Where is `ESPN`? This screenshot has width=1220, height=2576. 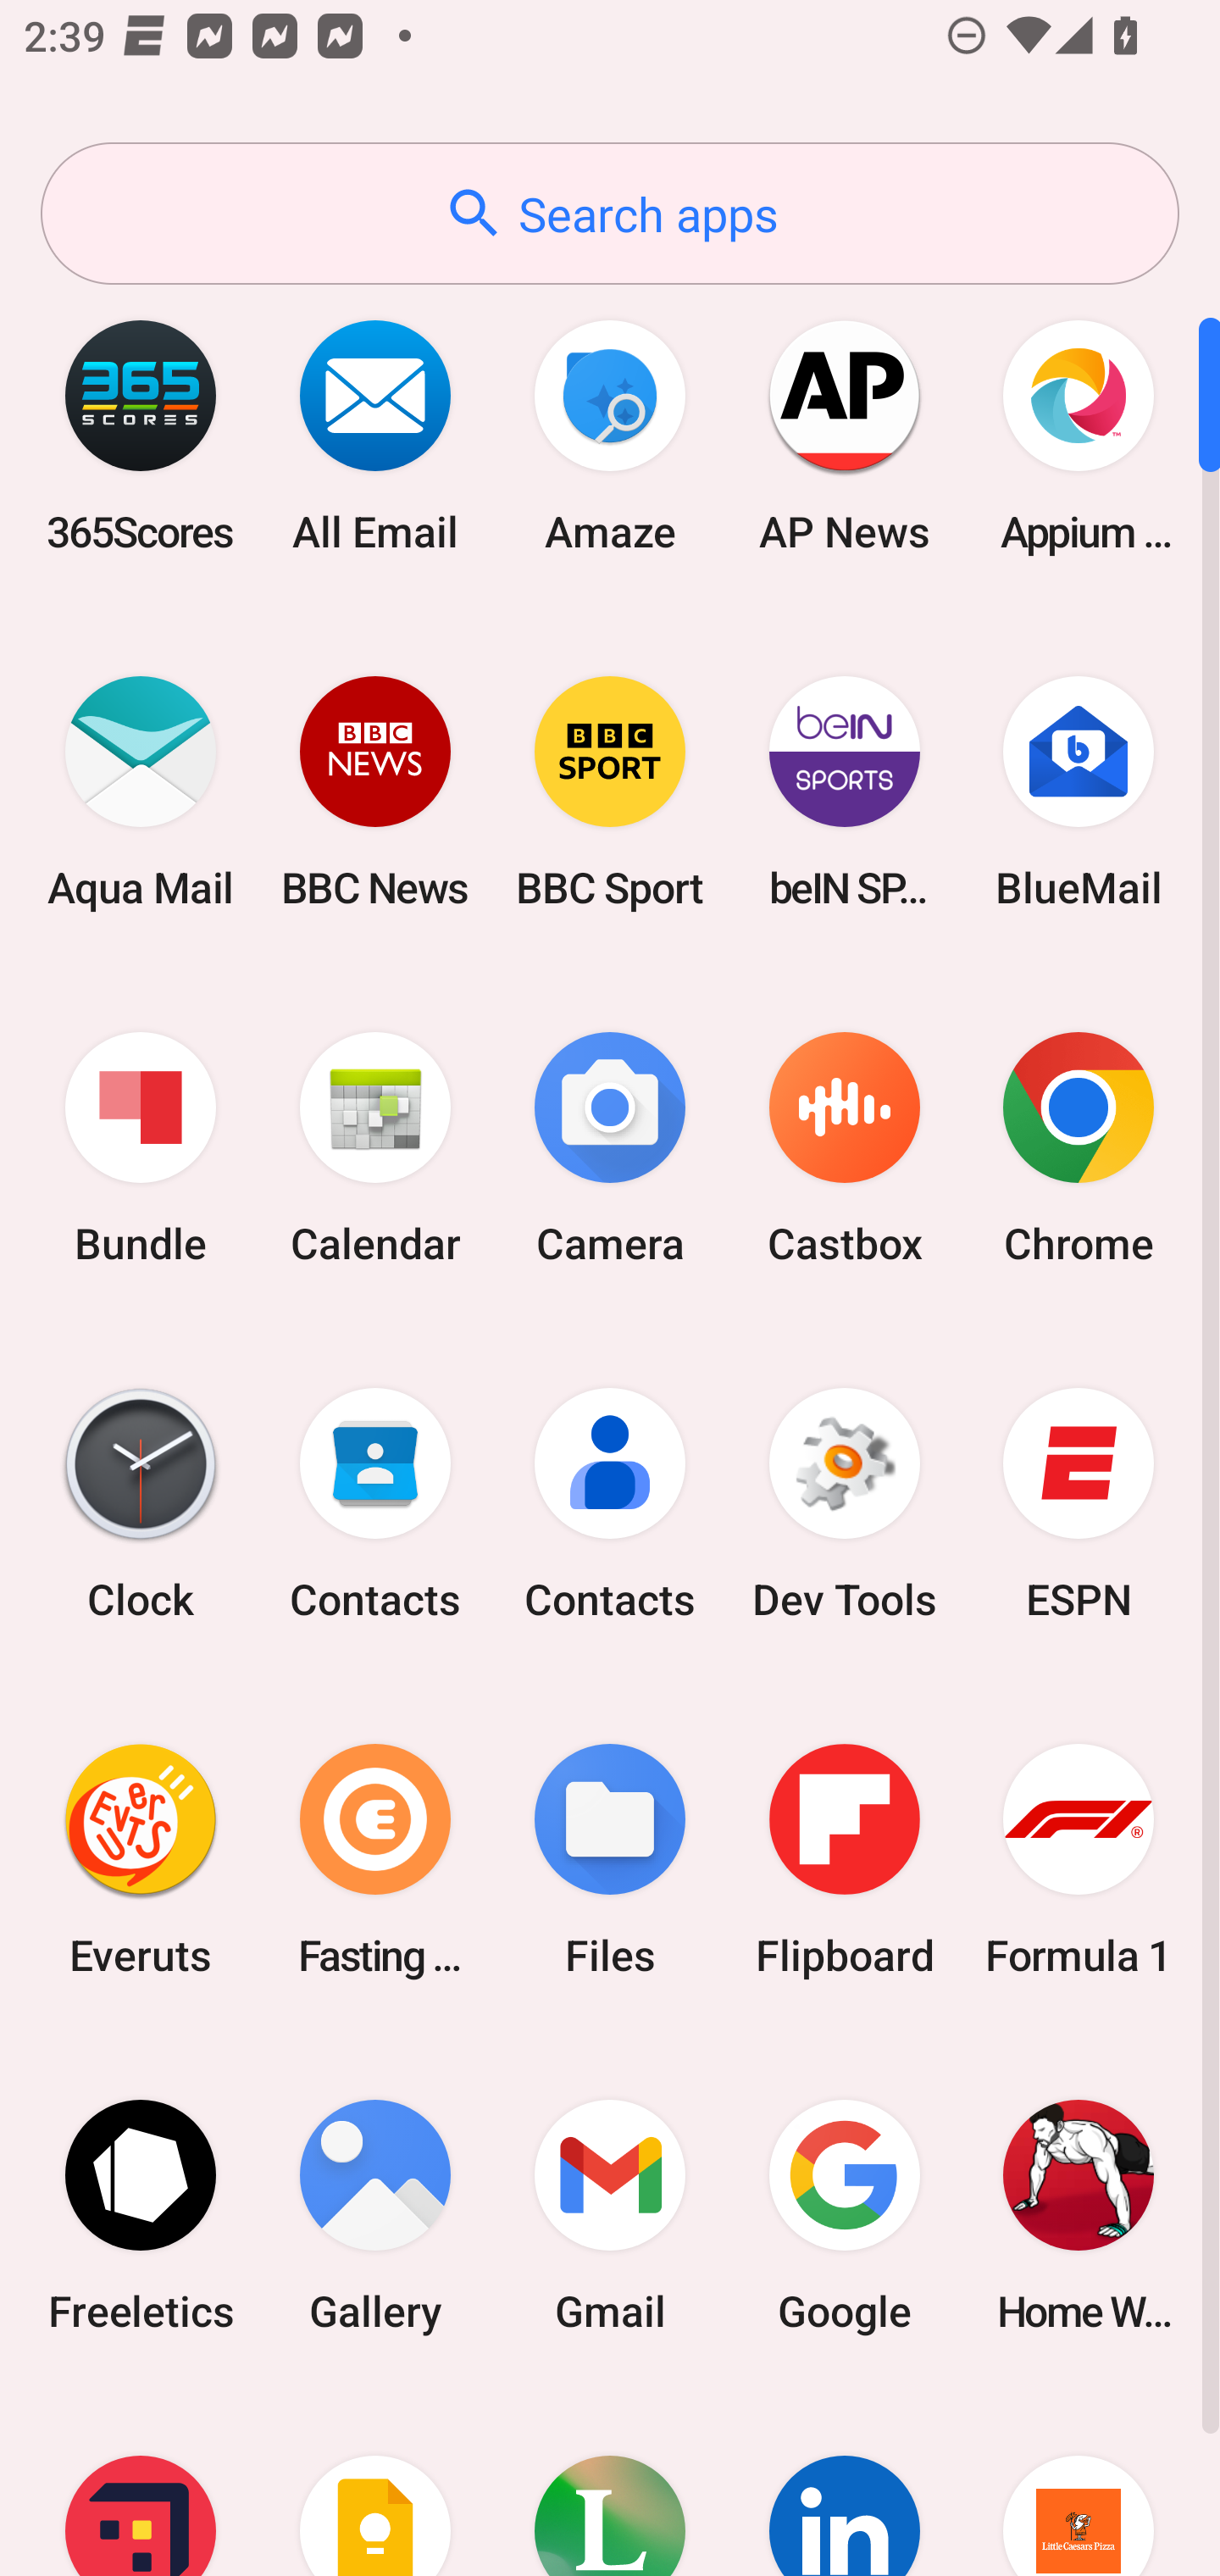 ESPN is located at coordinates (1079, 1504).